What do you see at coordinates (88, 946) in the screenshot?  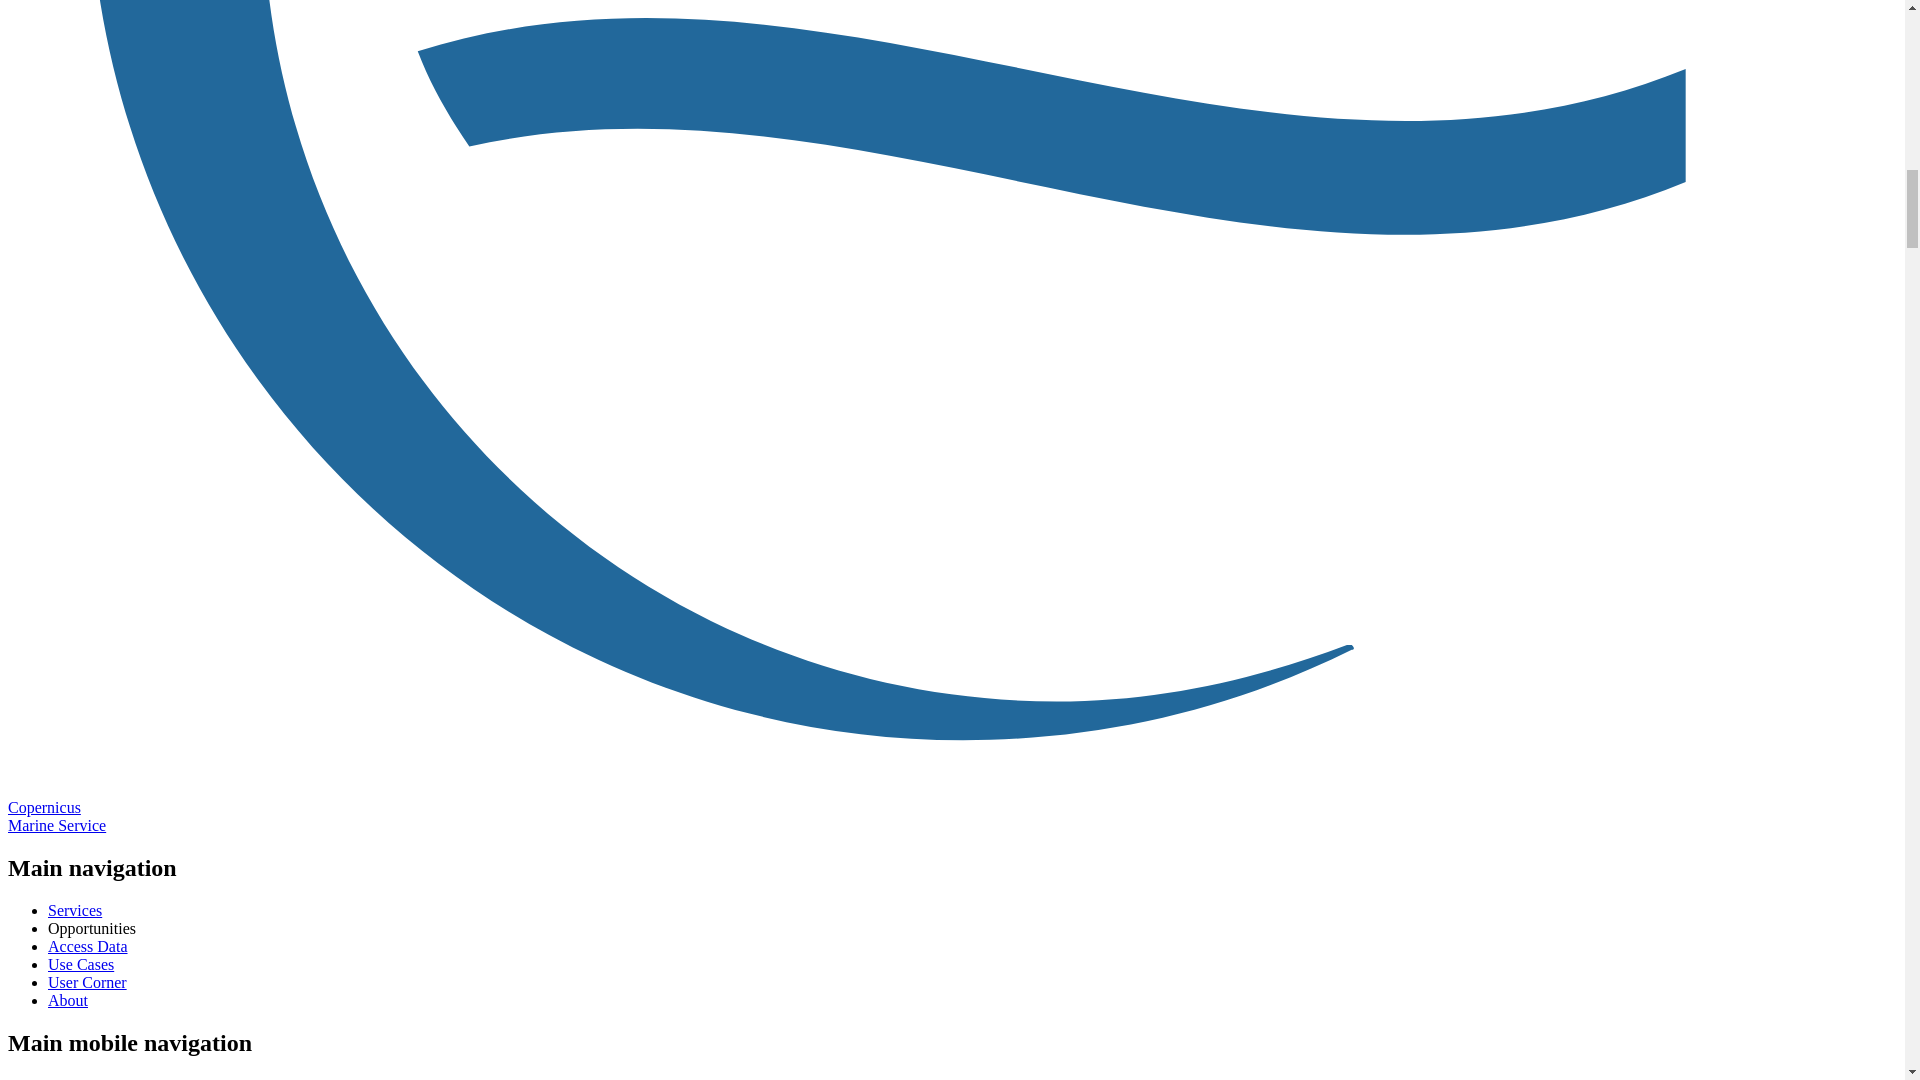 I see `Access Data` at bounding box center [88, 946].